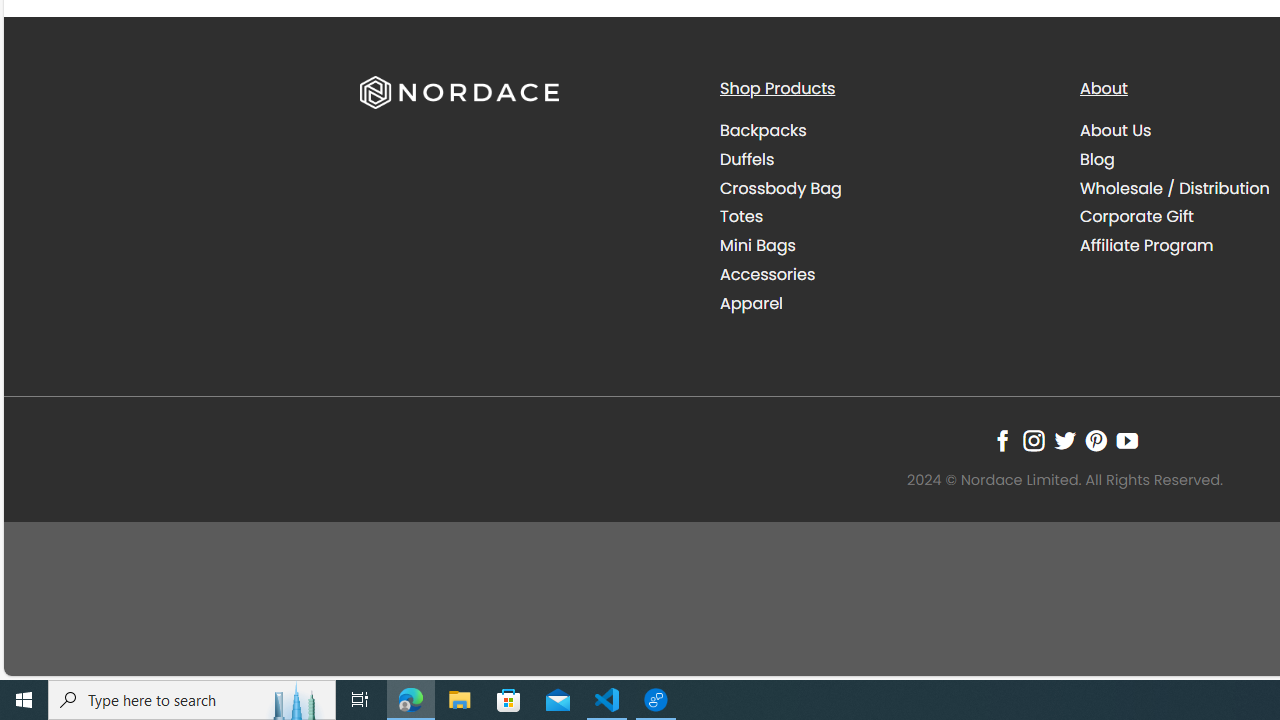 The height and width of the screenshot is (720, 1280). What do you see at coordinates (884, 159) in the screenshot?
I see `Duffels` at bounding box center [884, 159].